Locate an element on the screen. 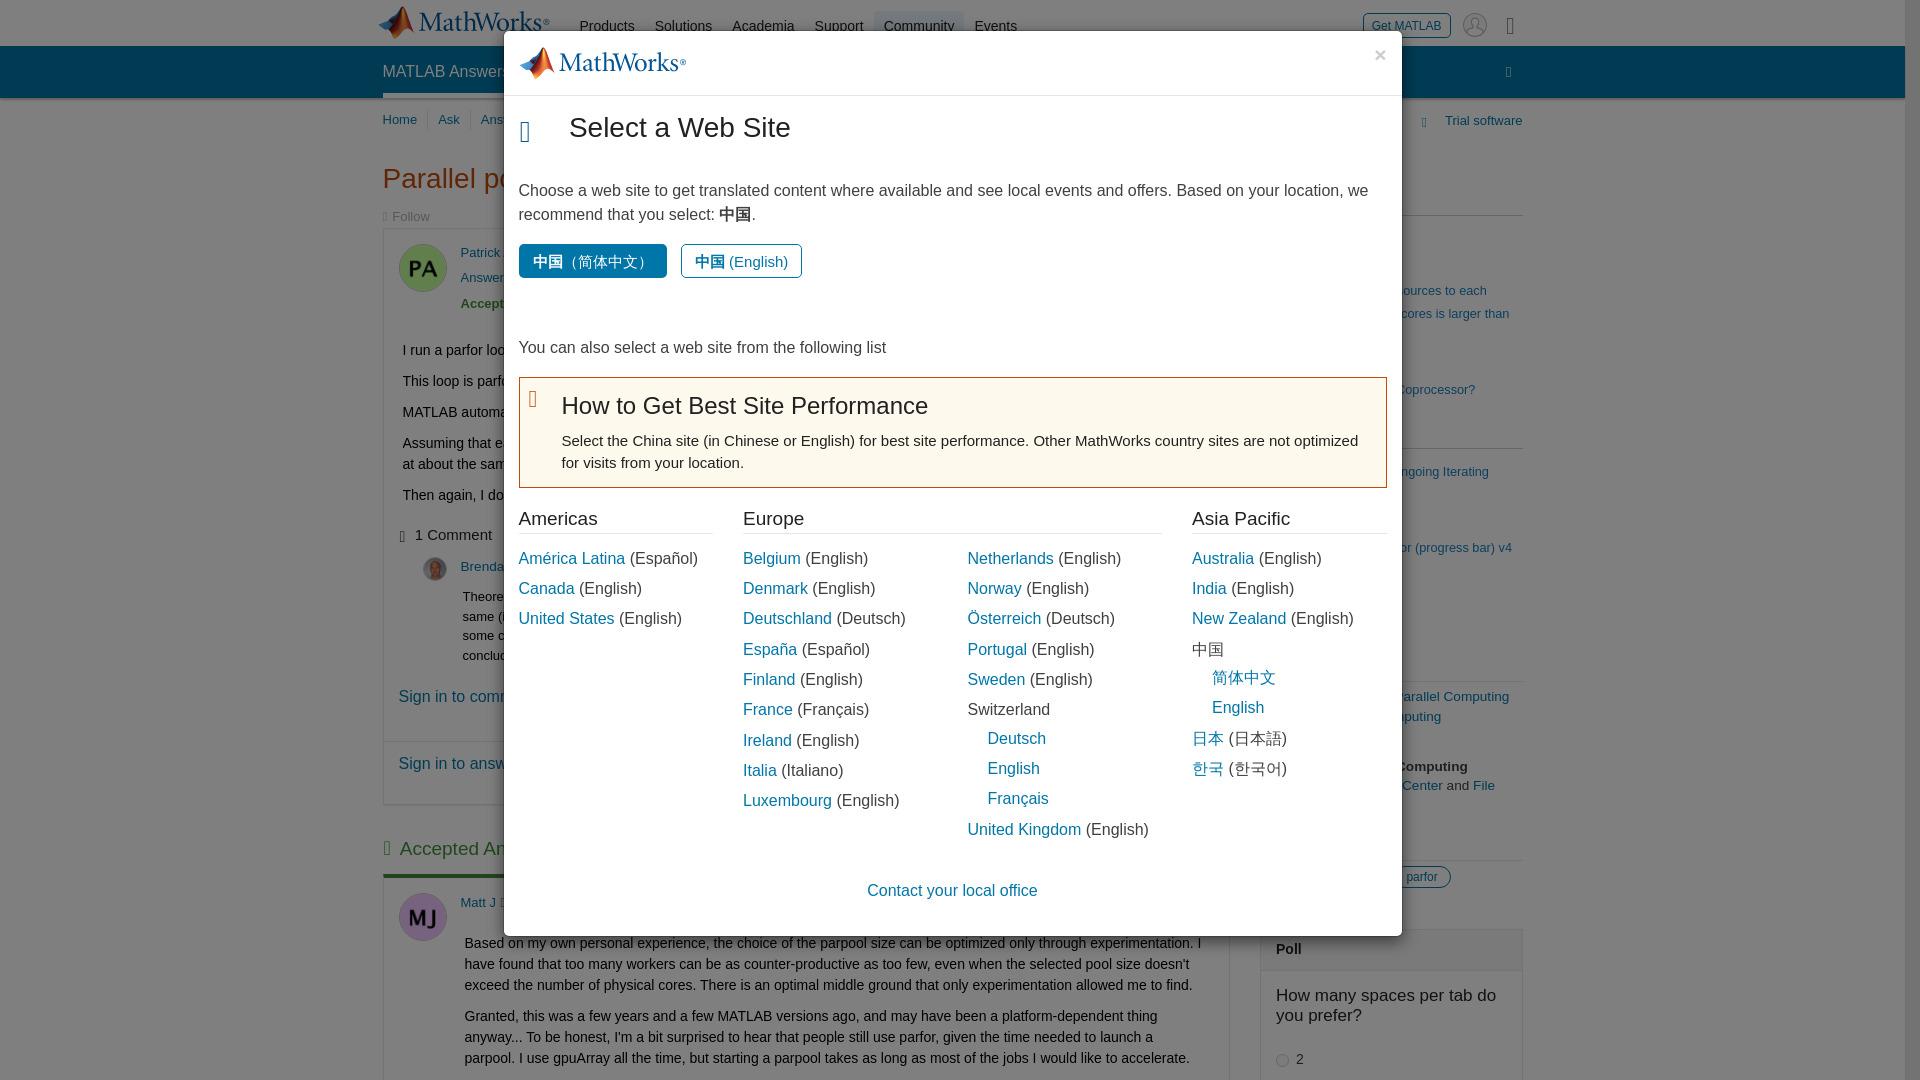 The image size is (1920, 1080). Support is located at coordinates (838, 26).